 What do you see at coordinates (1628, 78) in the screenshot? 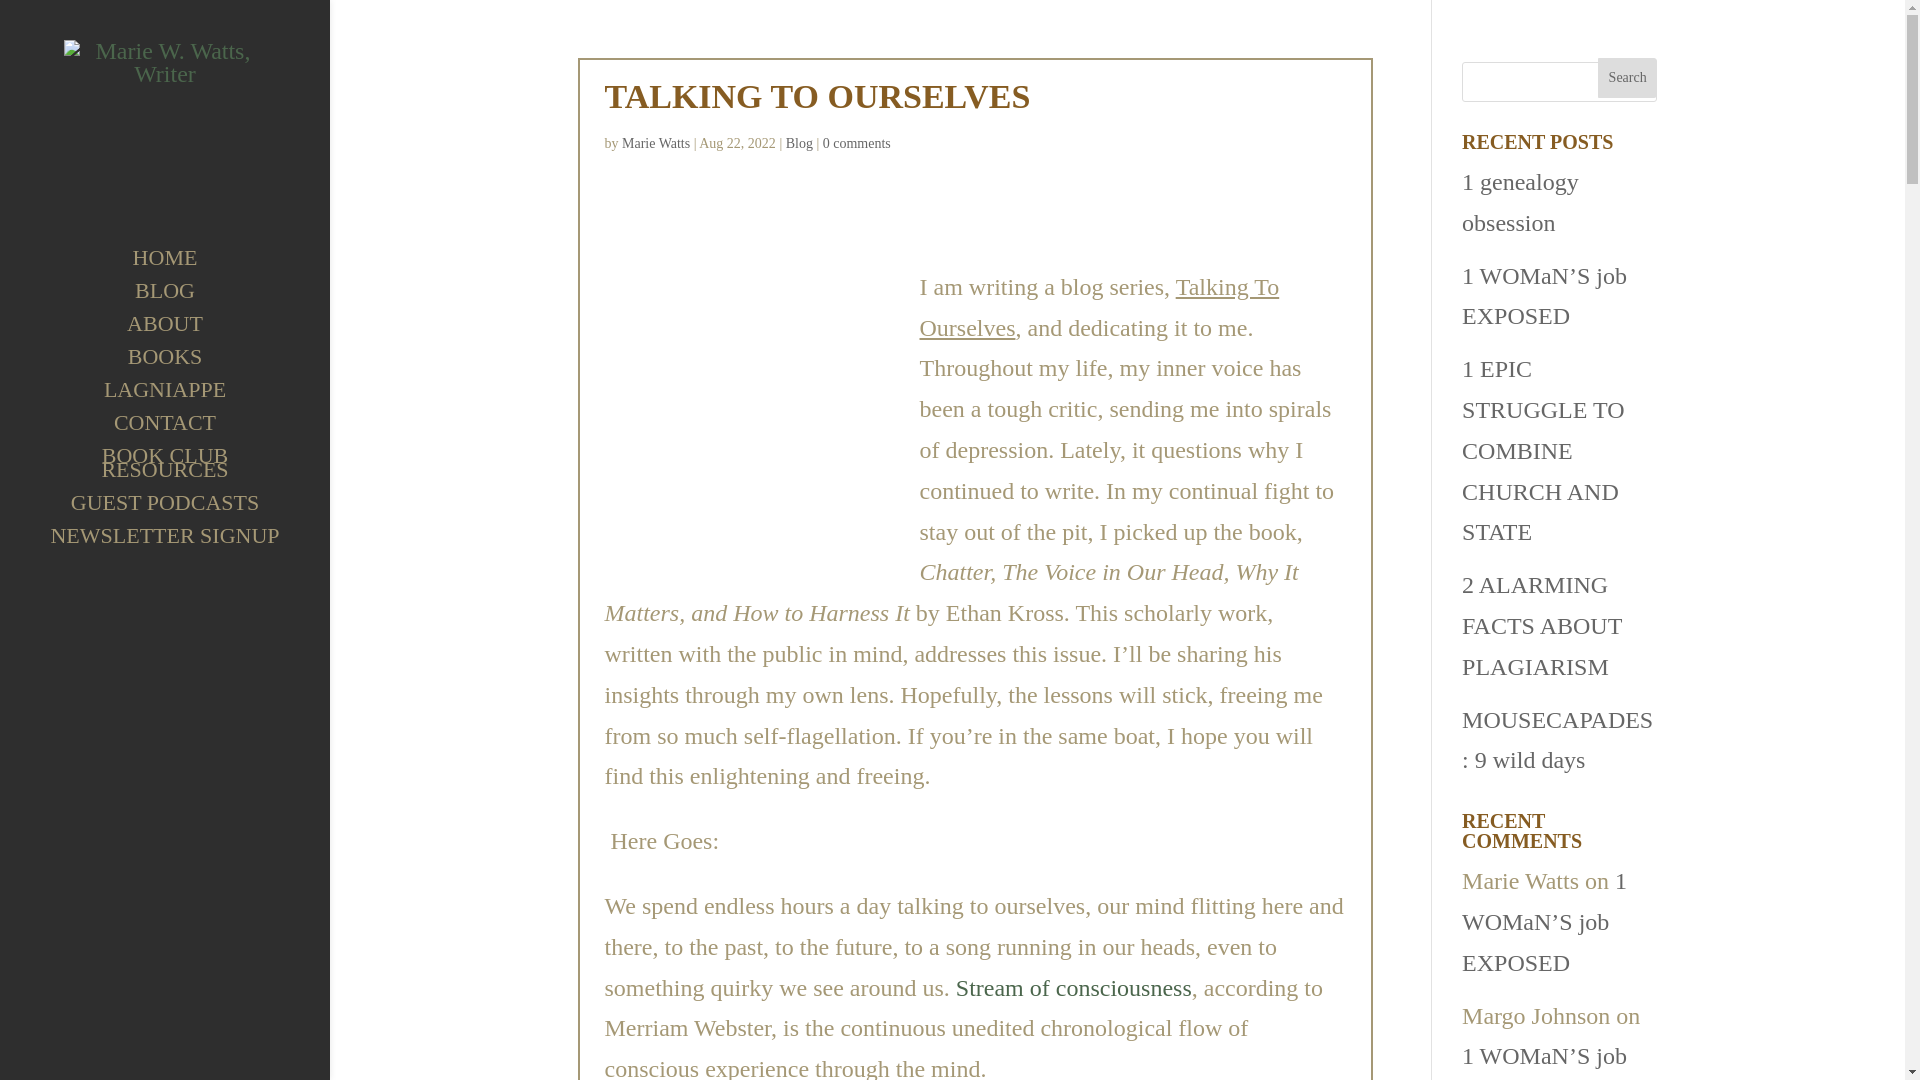
I see `Search` at bounding box center [1628, 78].